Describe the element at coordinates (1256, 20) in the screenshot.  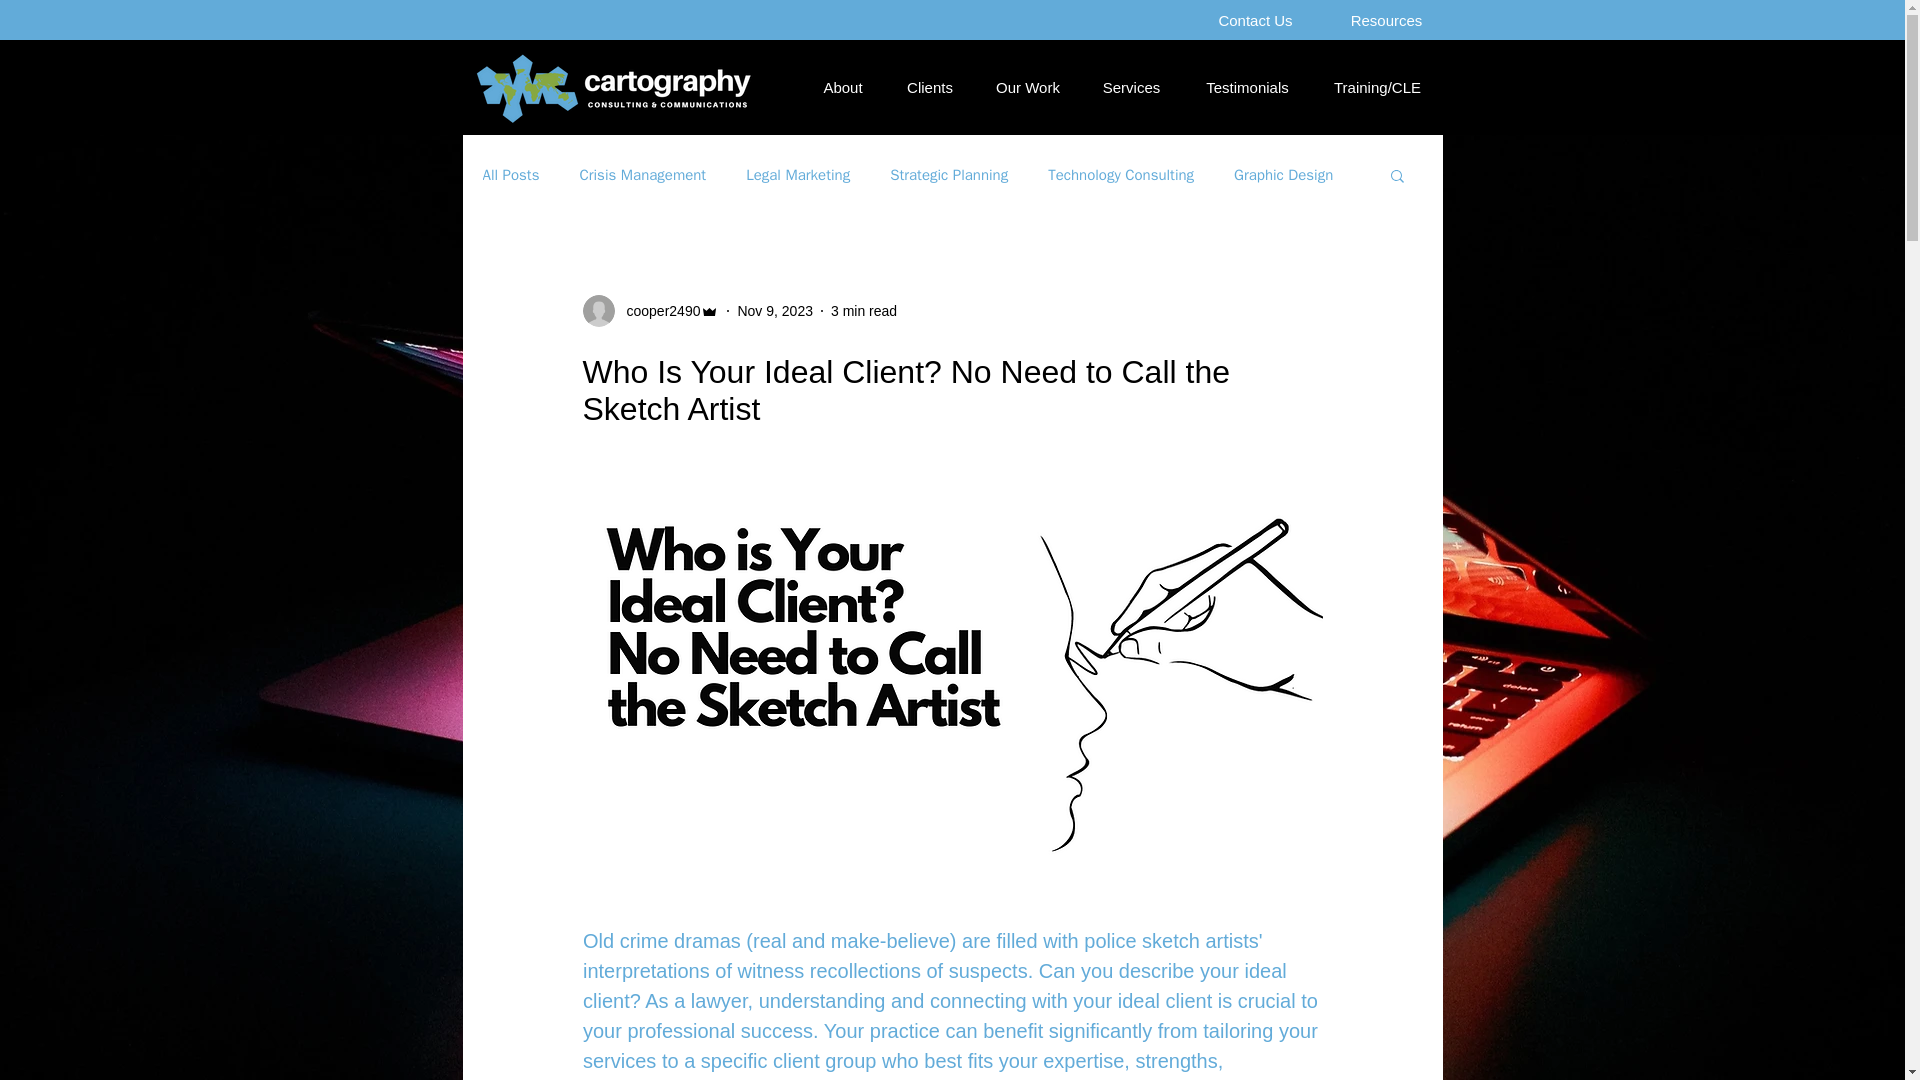
I see `Contact Us` at that location.